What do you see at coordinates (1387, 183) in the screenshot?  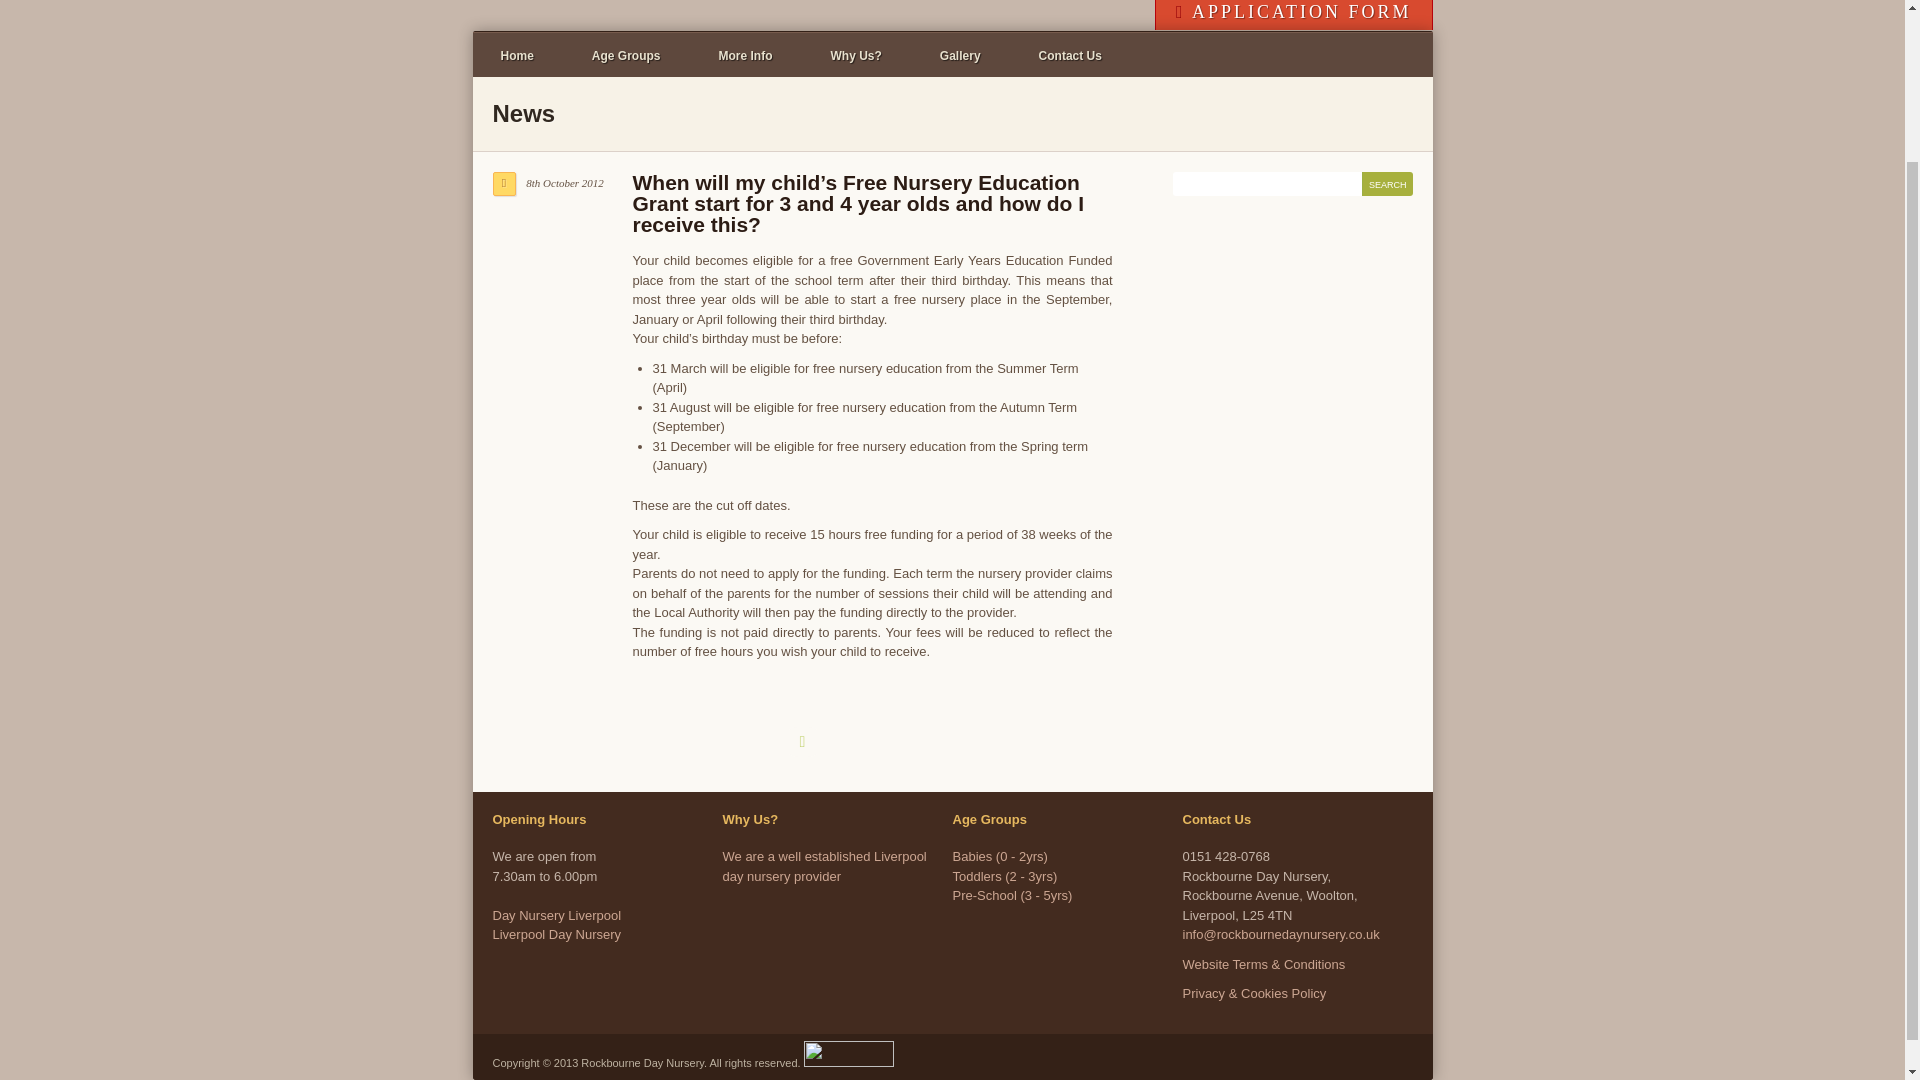 I see `Search` at bounding box center [1387, 183].